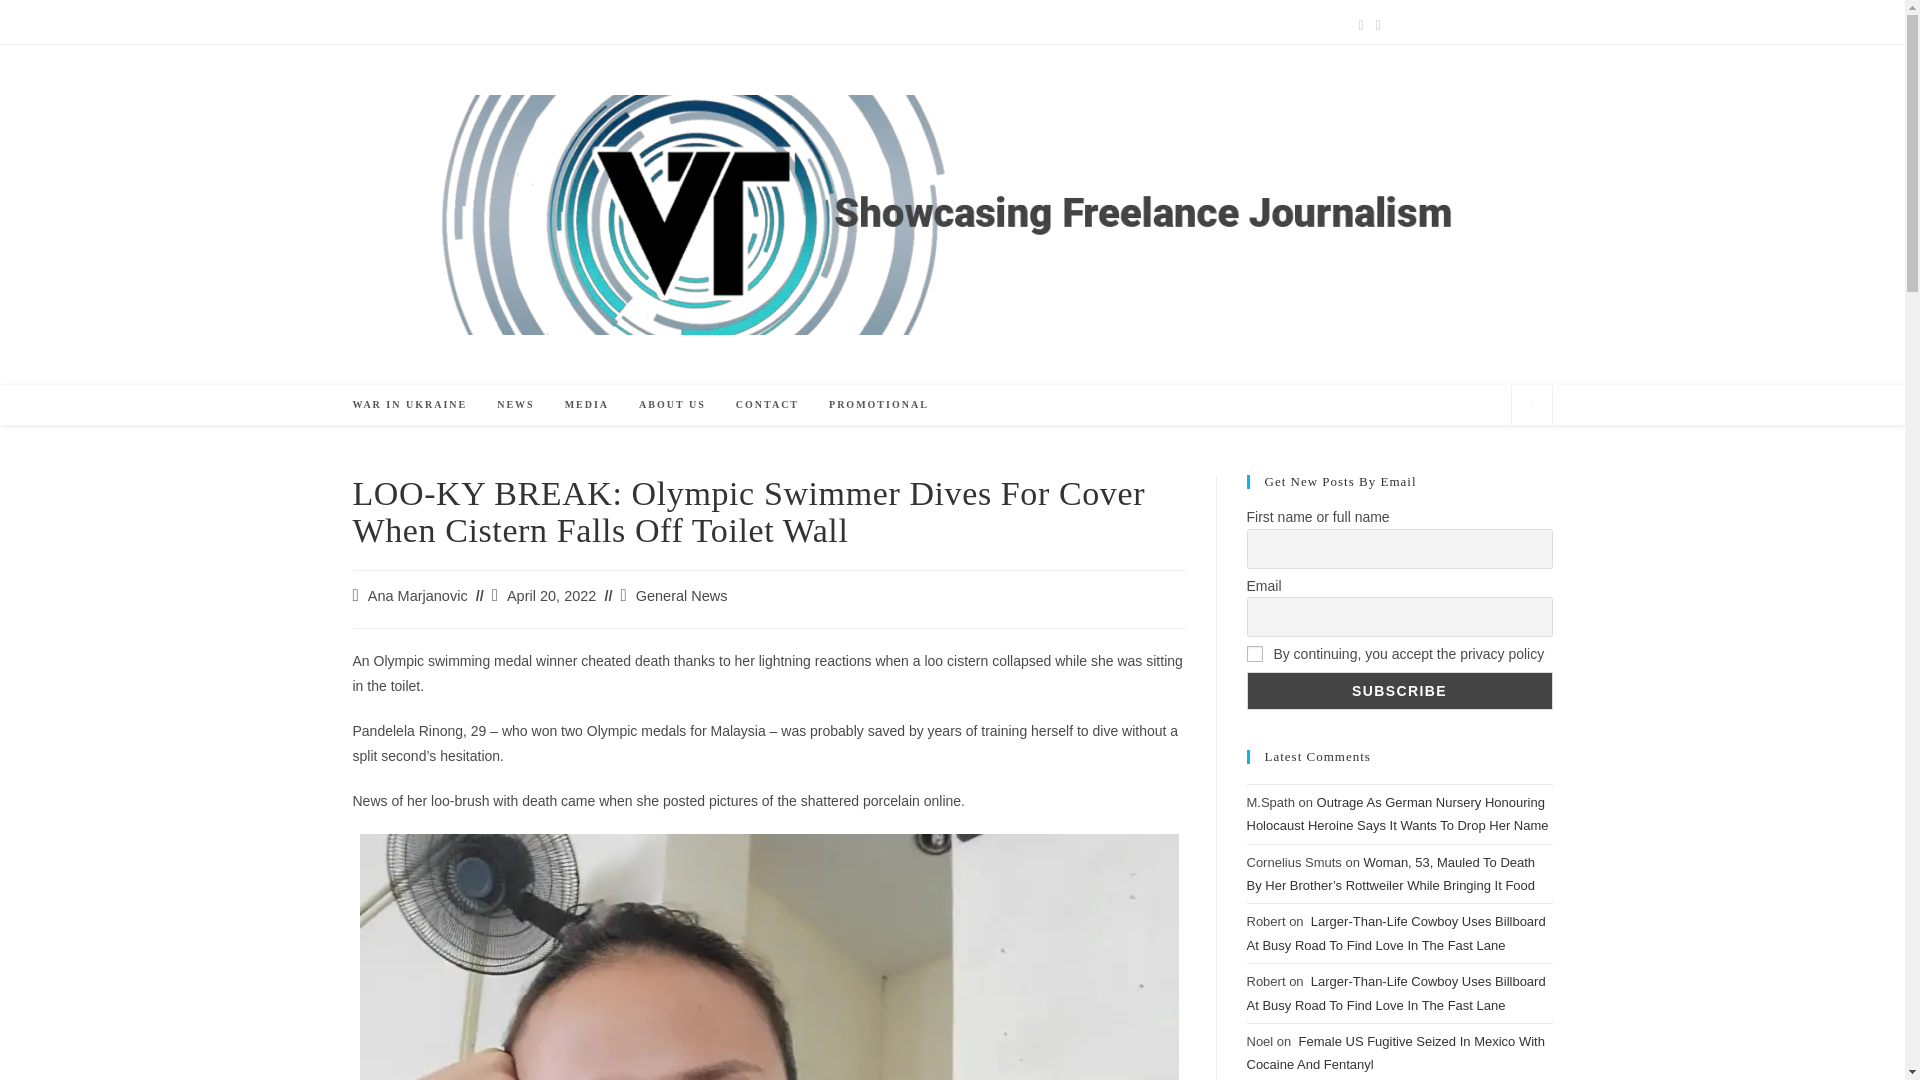  I want to click on Posts by Ana Marjanovic, so click(418, 595).